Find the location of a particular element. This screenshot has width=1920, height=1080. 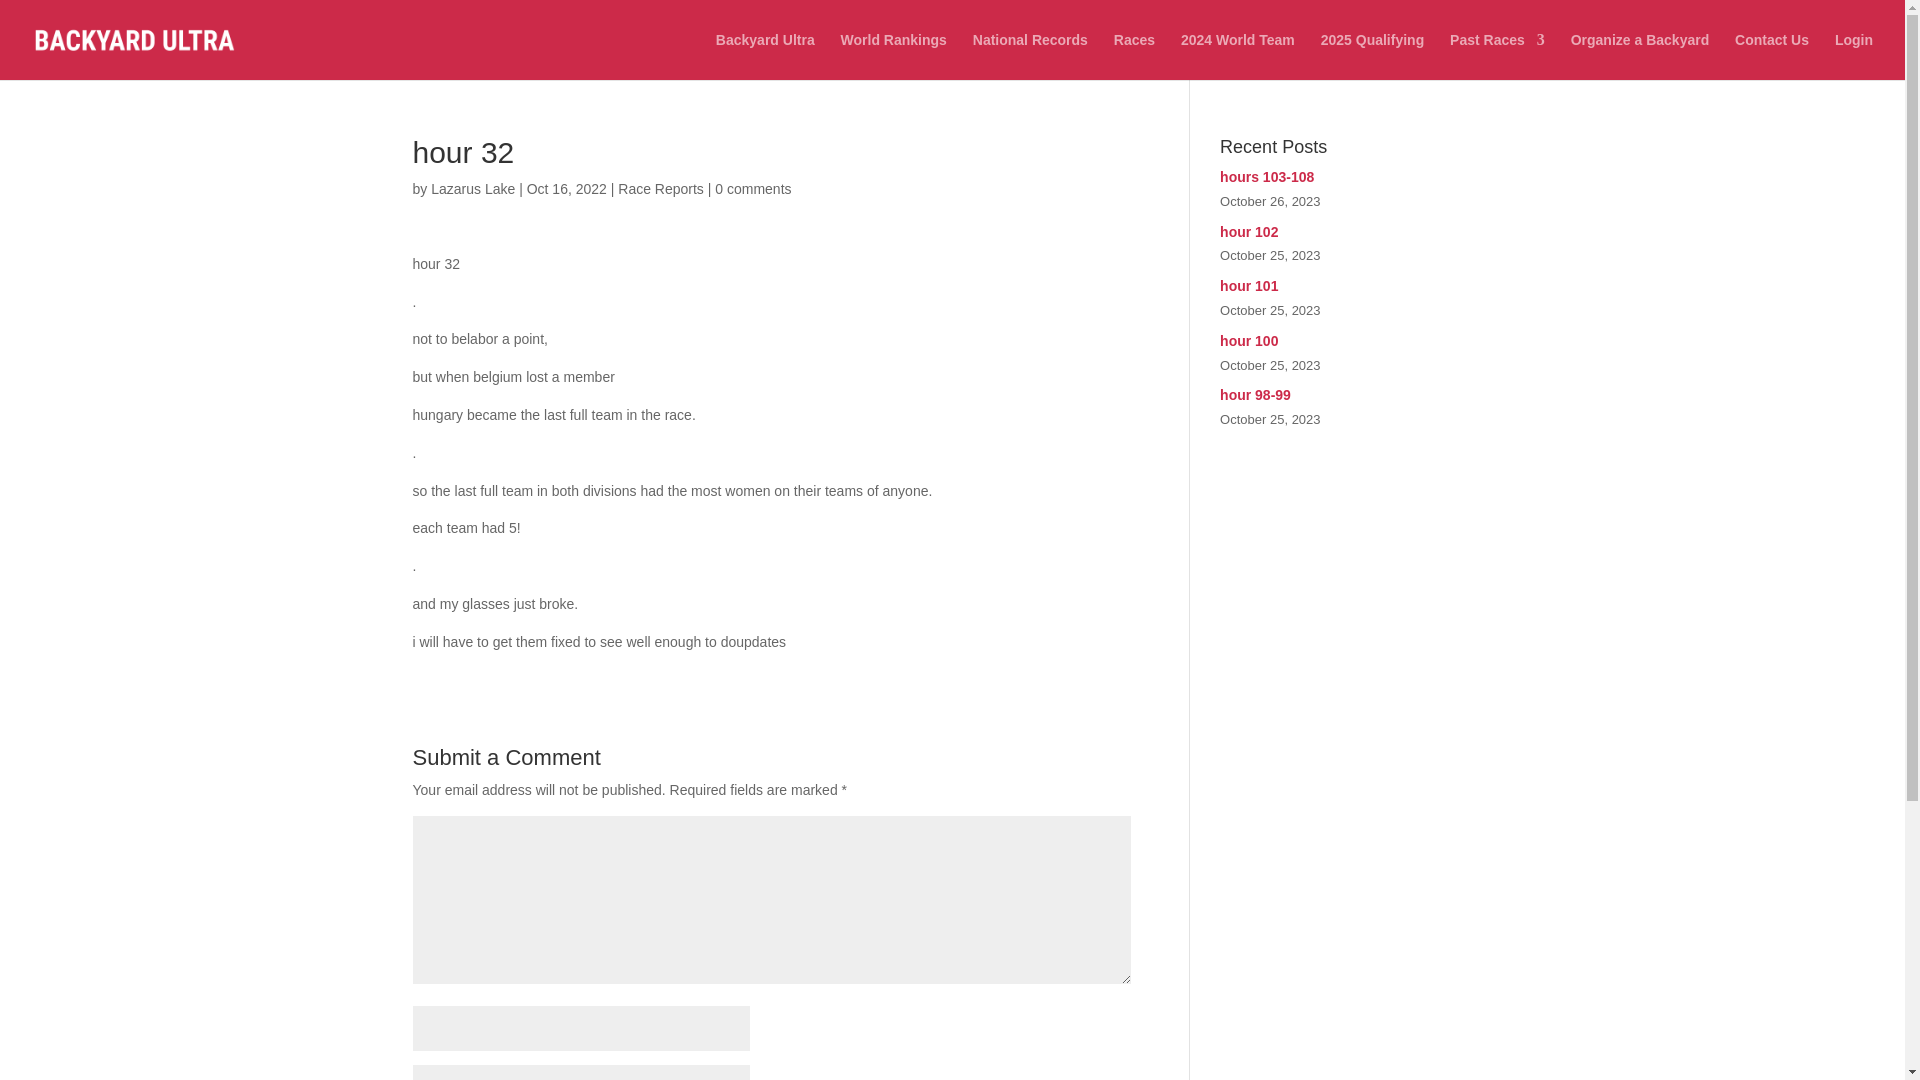

Race Reports is located at coordinates (661, 188).